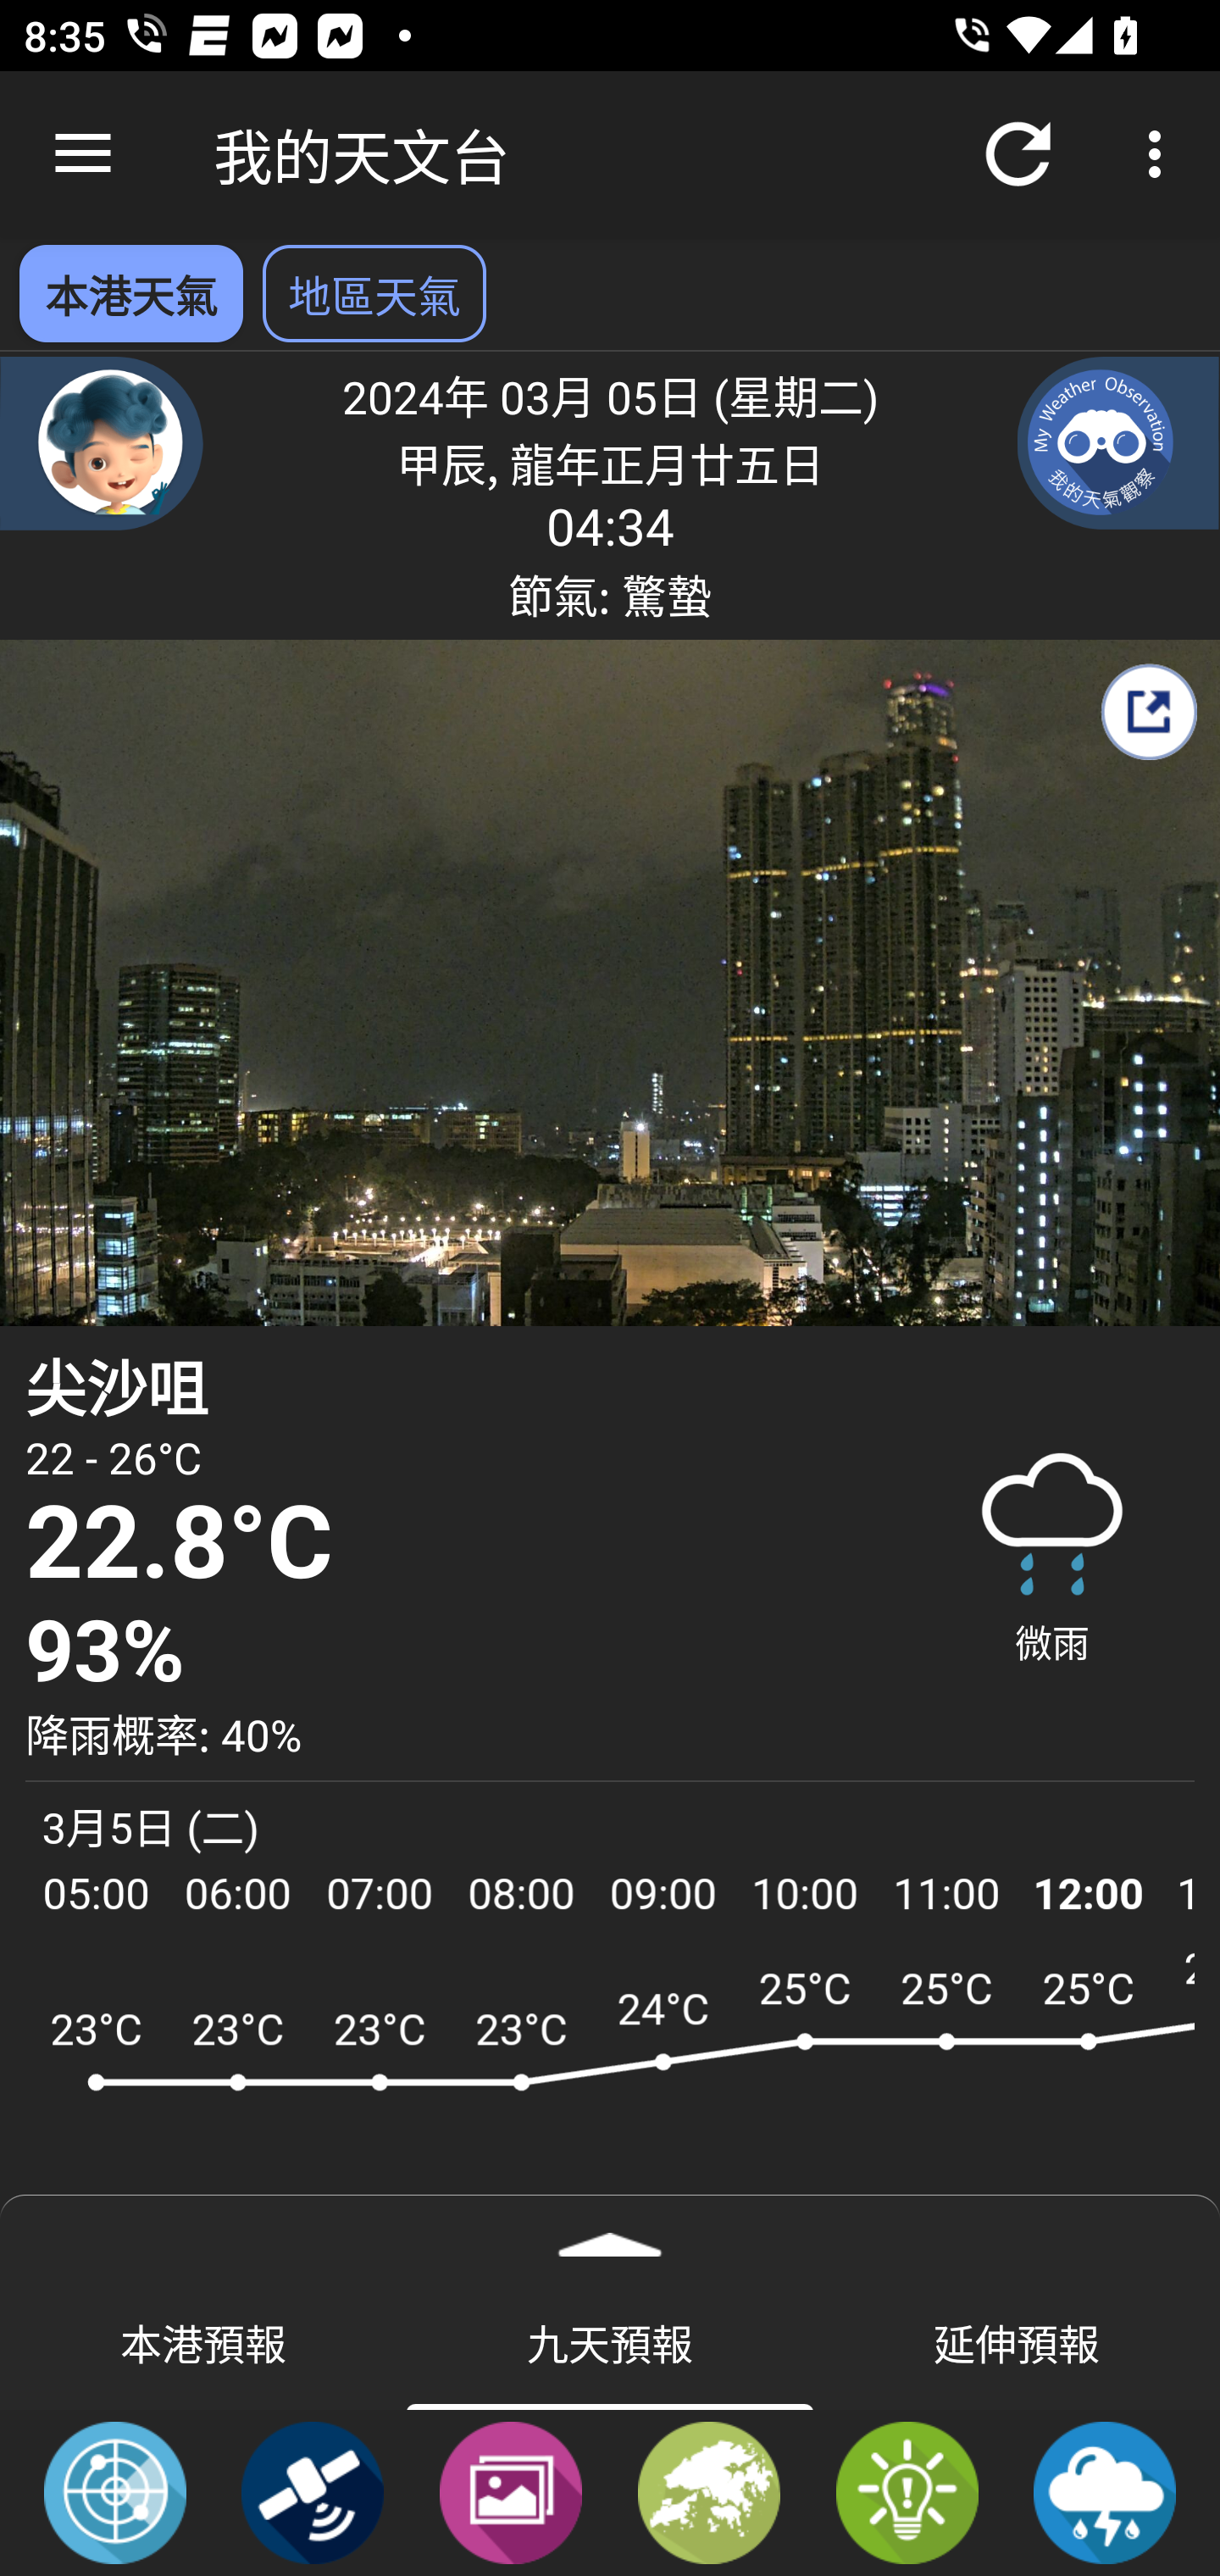 This screenshot has height=2576, width=1220. I want to click on 93% 相對濕度百分之93, so click(455, 1652).